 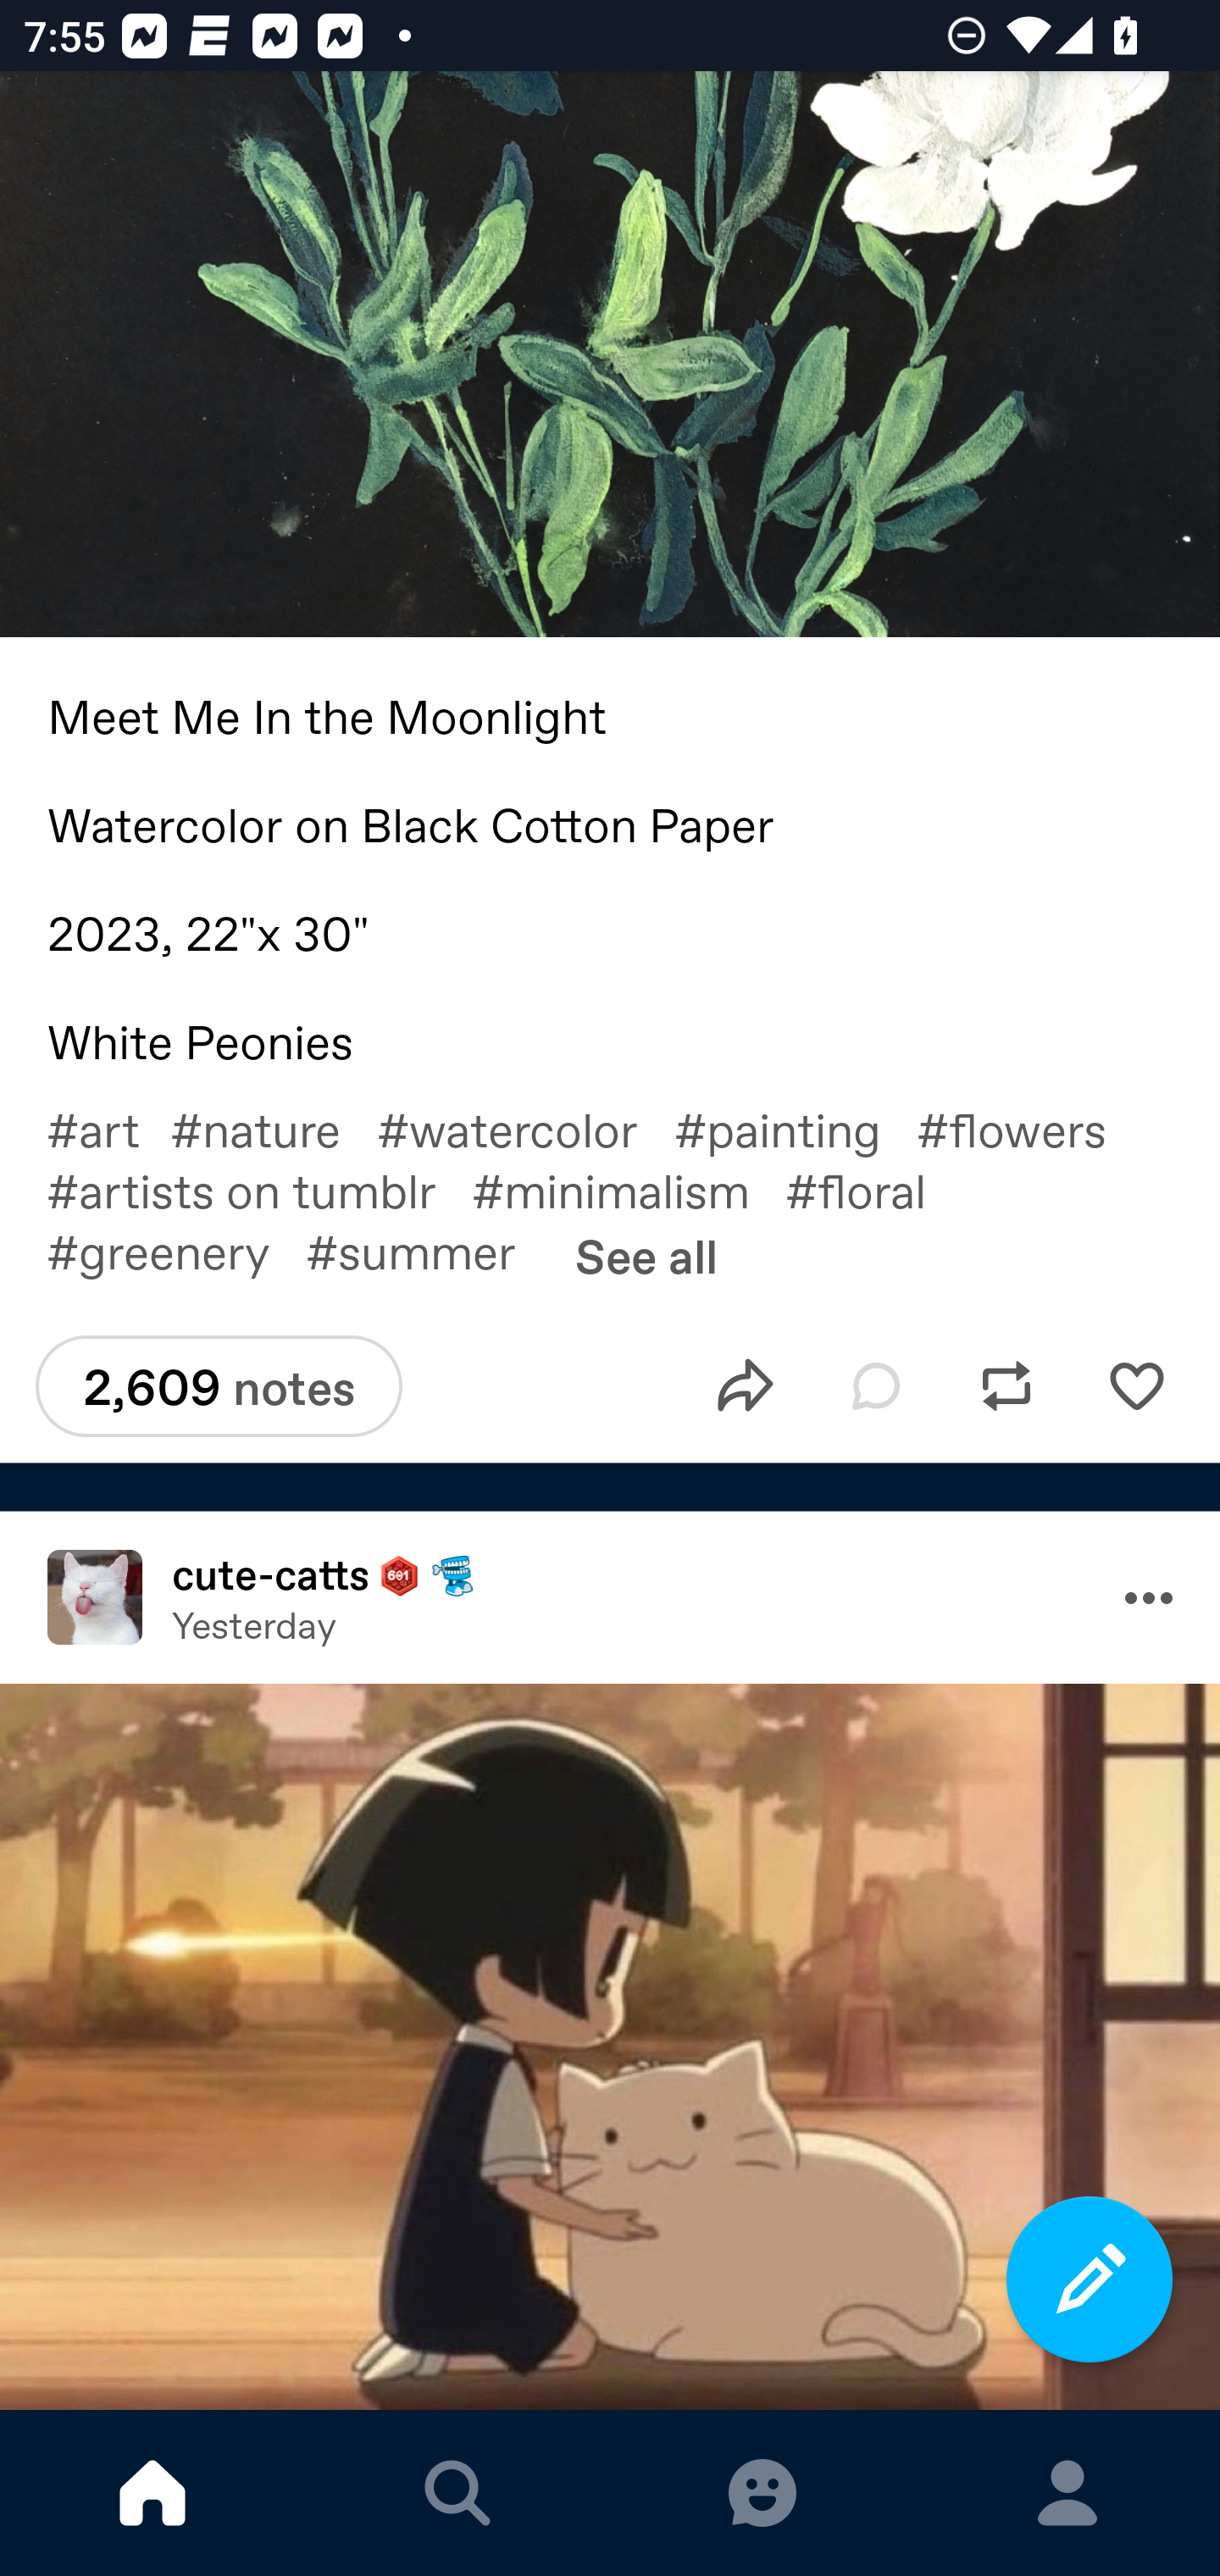 What do you see at coordinates (429, 1250) in the screenshot?
I see `#summer` at bounding box center [429, 1250].